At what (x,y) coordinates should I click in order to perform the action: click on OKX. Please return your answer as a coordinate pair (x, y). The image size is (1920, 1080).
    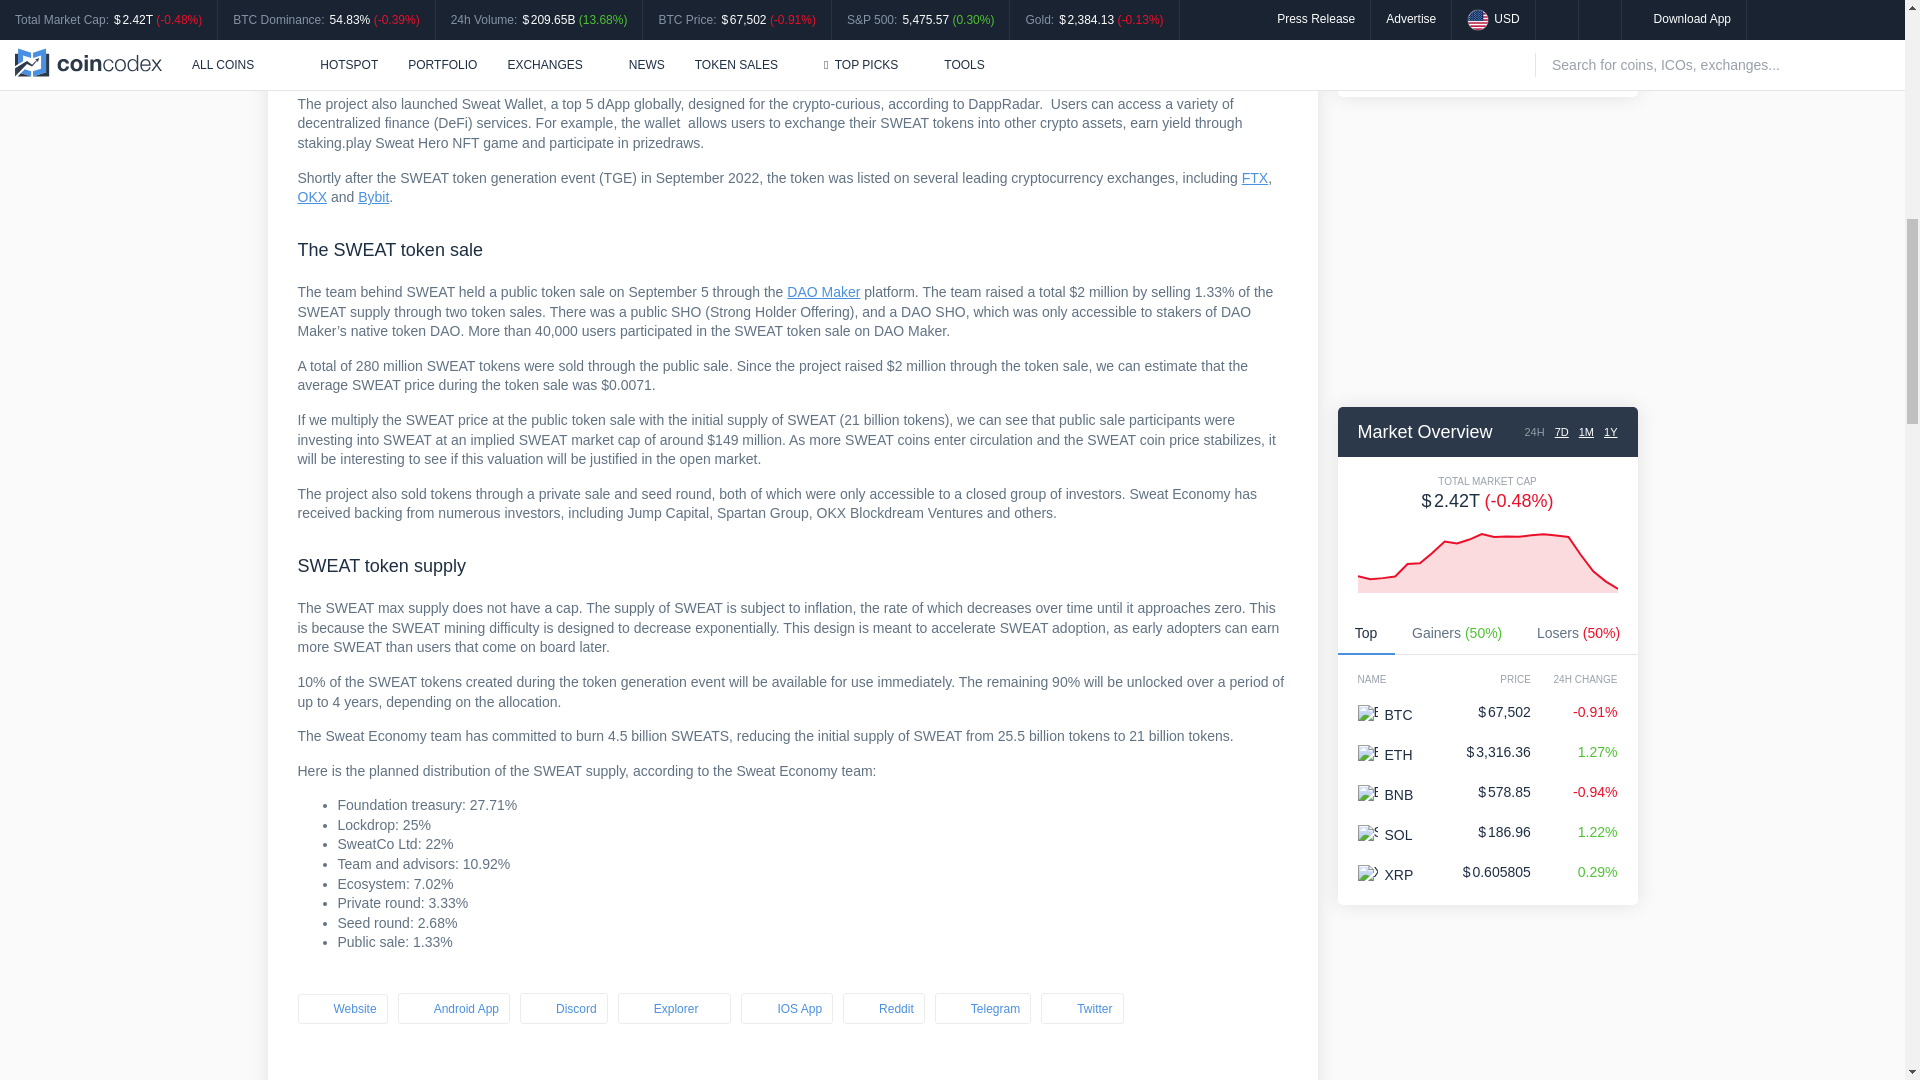
    Looking at the image, I should click on (312, 197).